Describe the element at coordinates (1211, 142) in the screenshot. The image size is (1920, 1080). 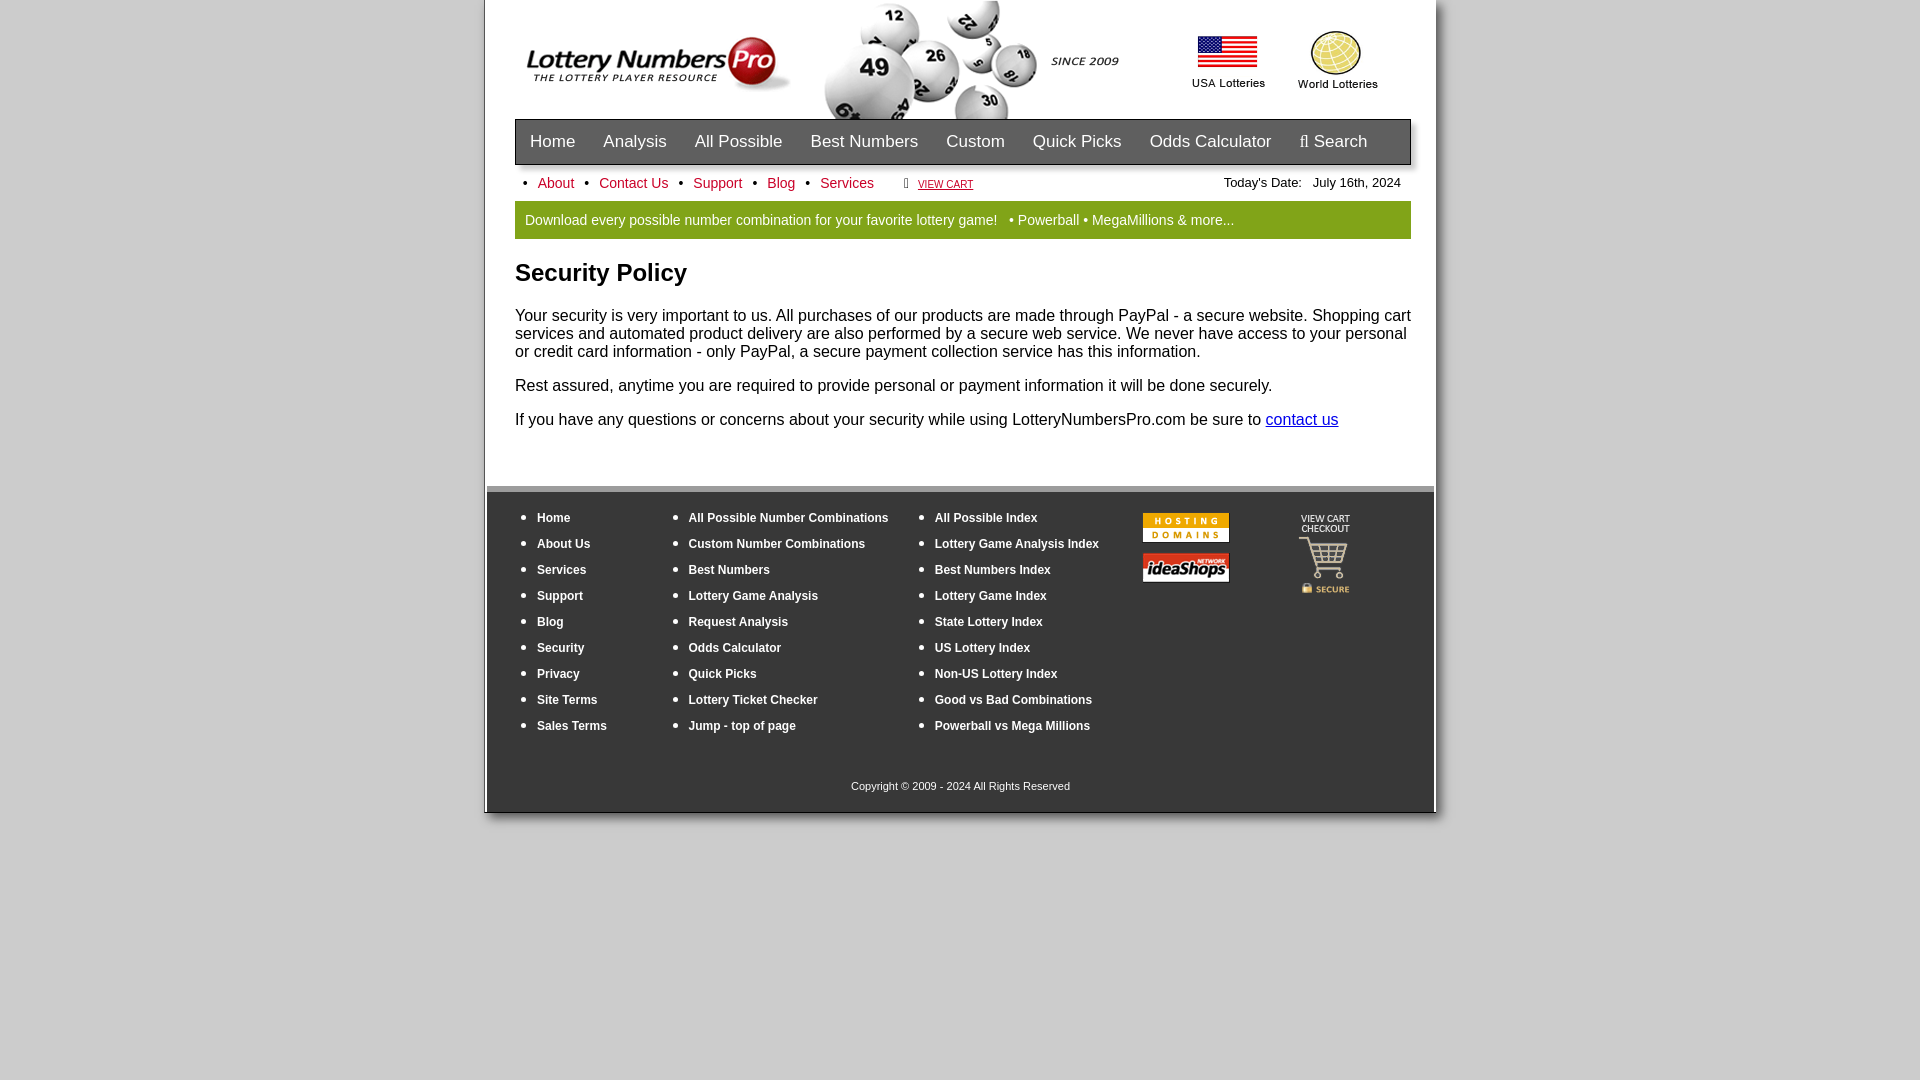
I see `Odds Calculator` at that location.